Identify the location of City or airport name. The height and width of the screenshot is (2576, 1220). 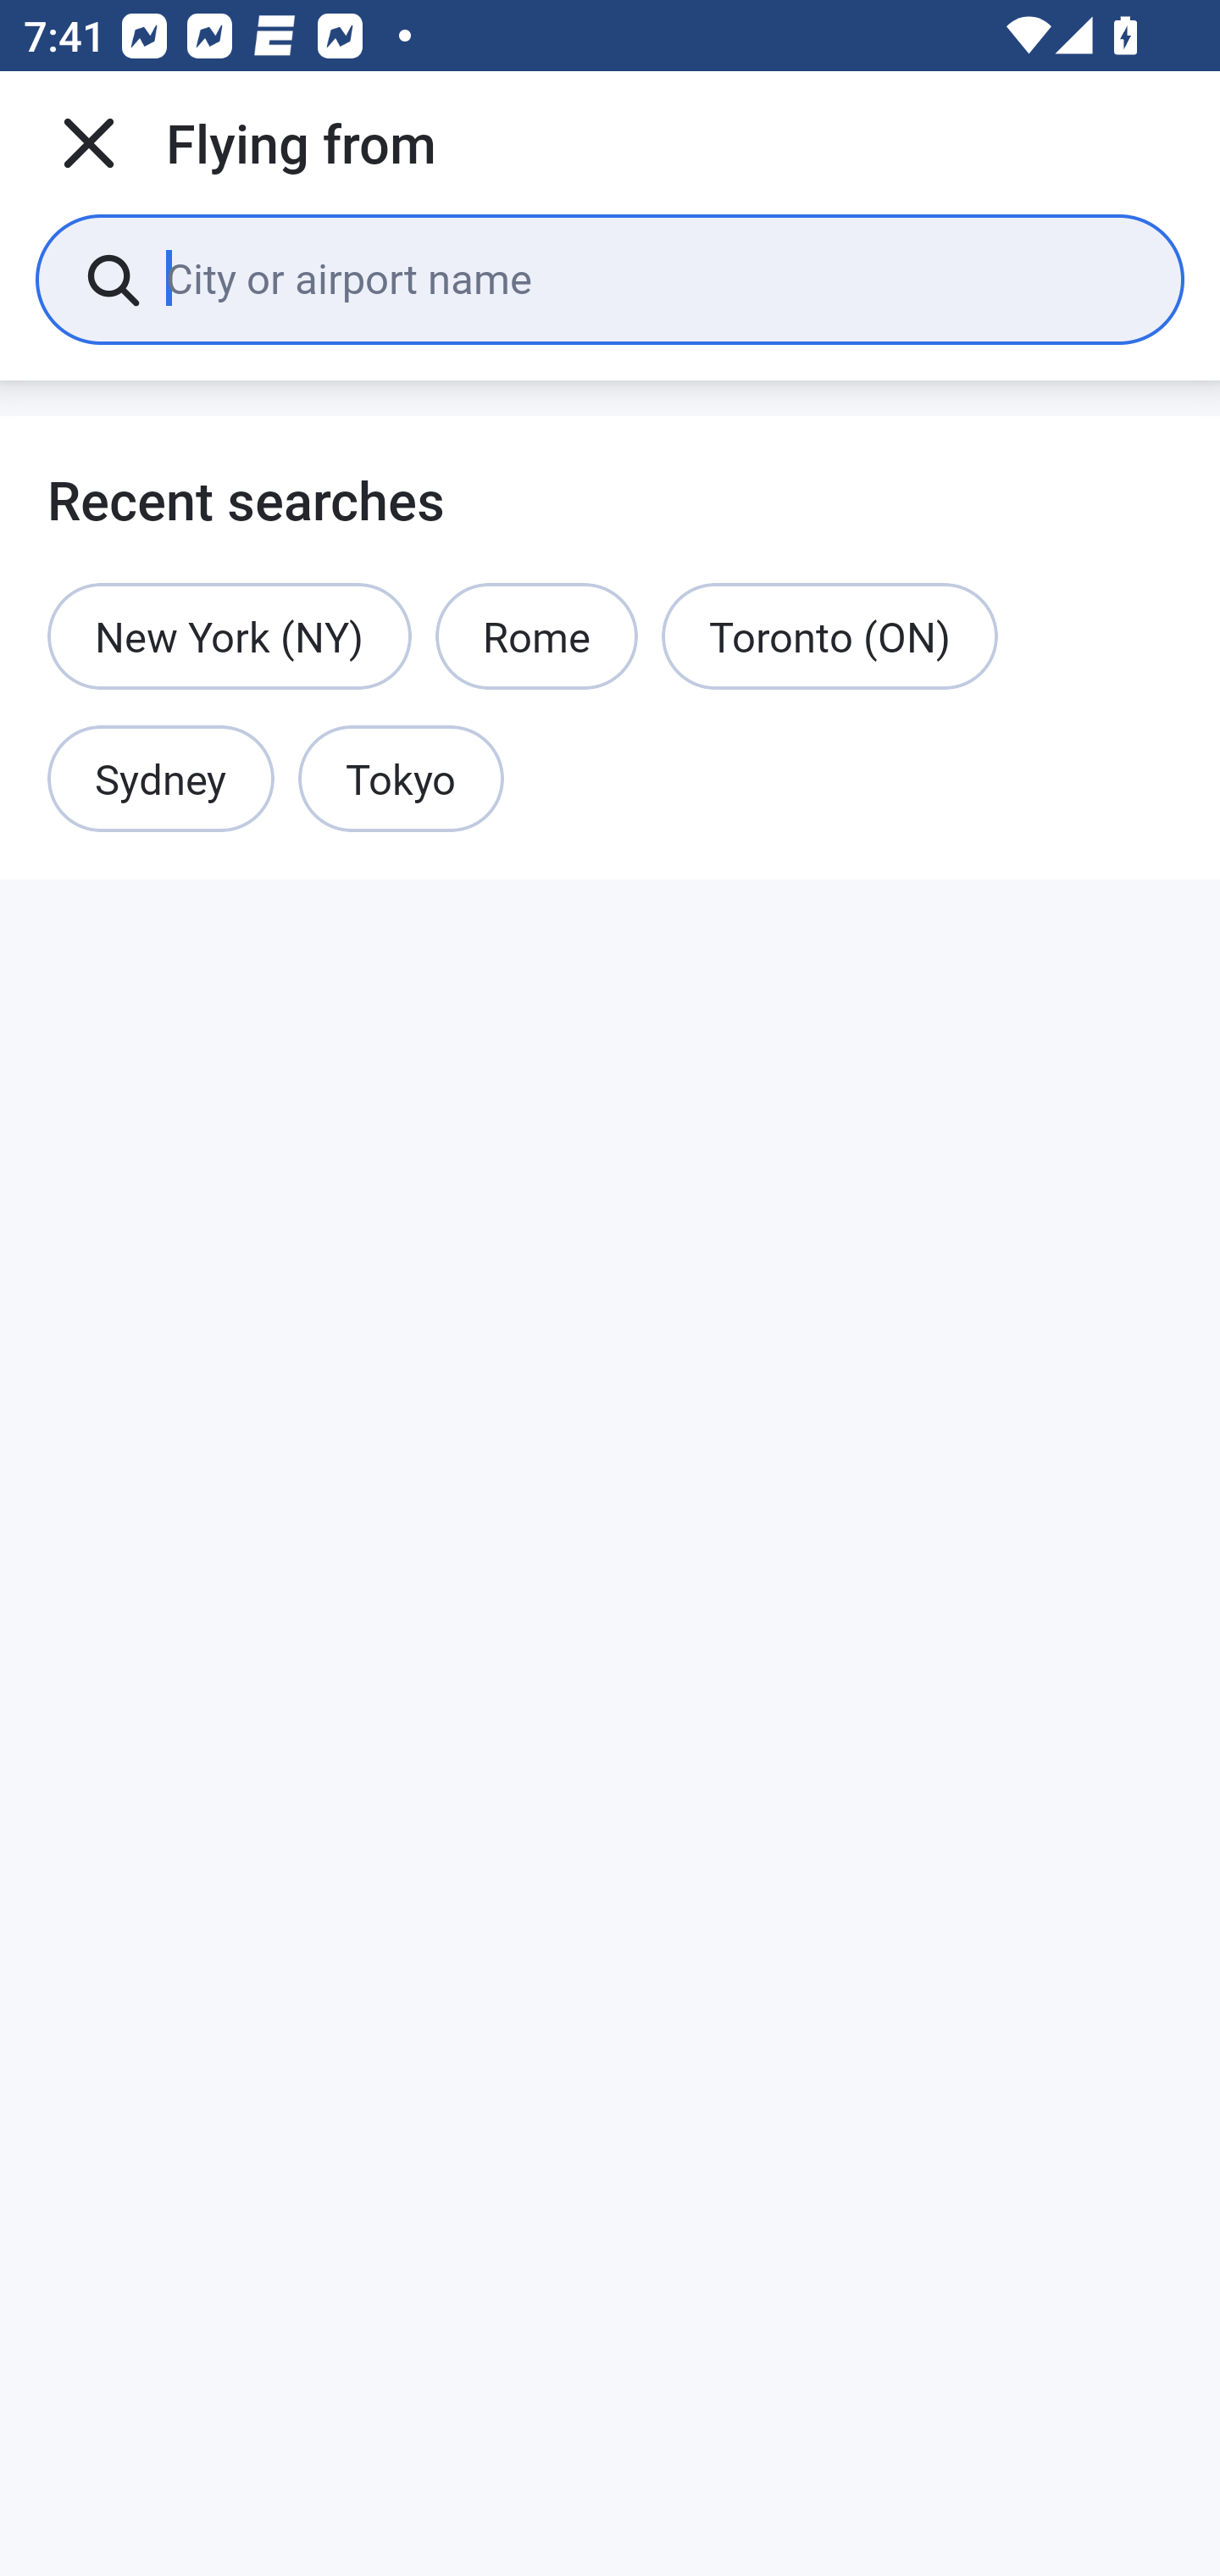
(651, 278).